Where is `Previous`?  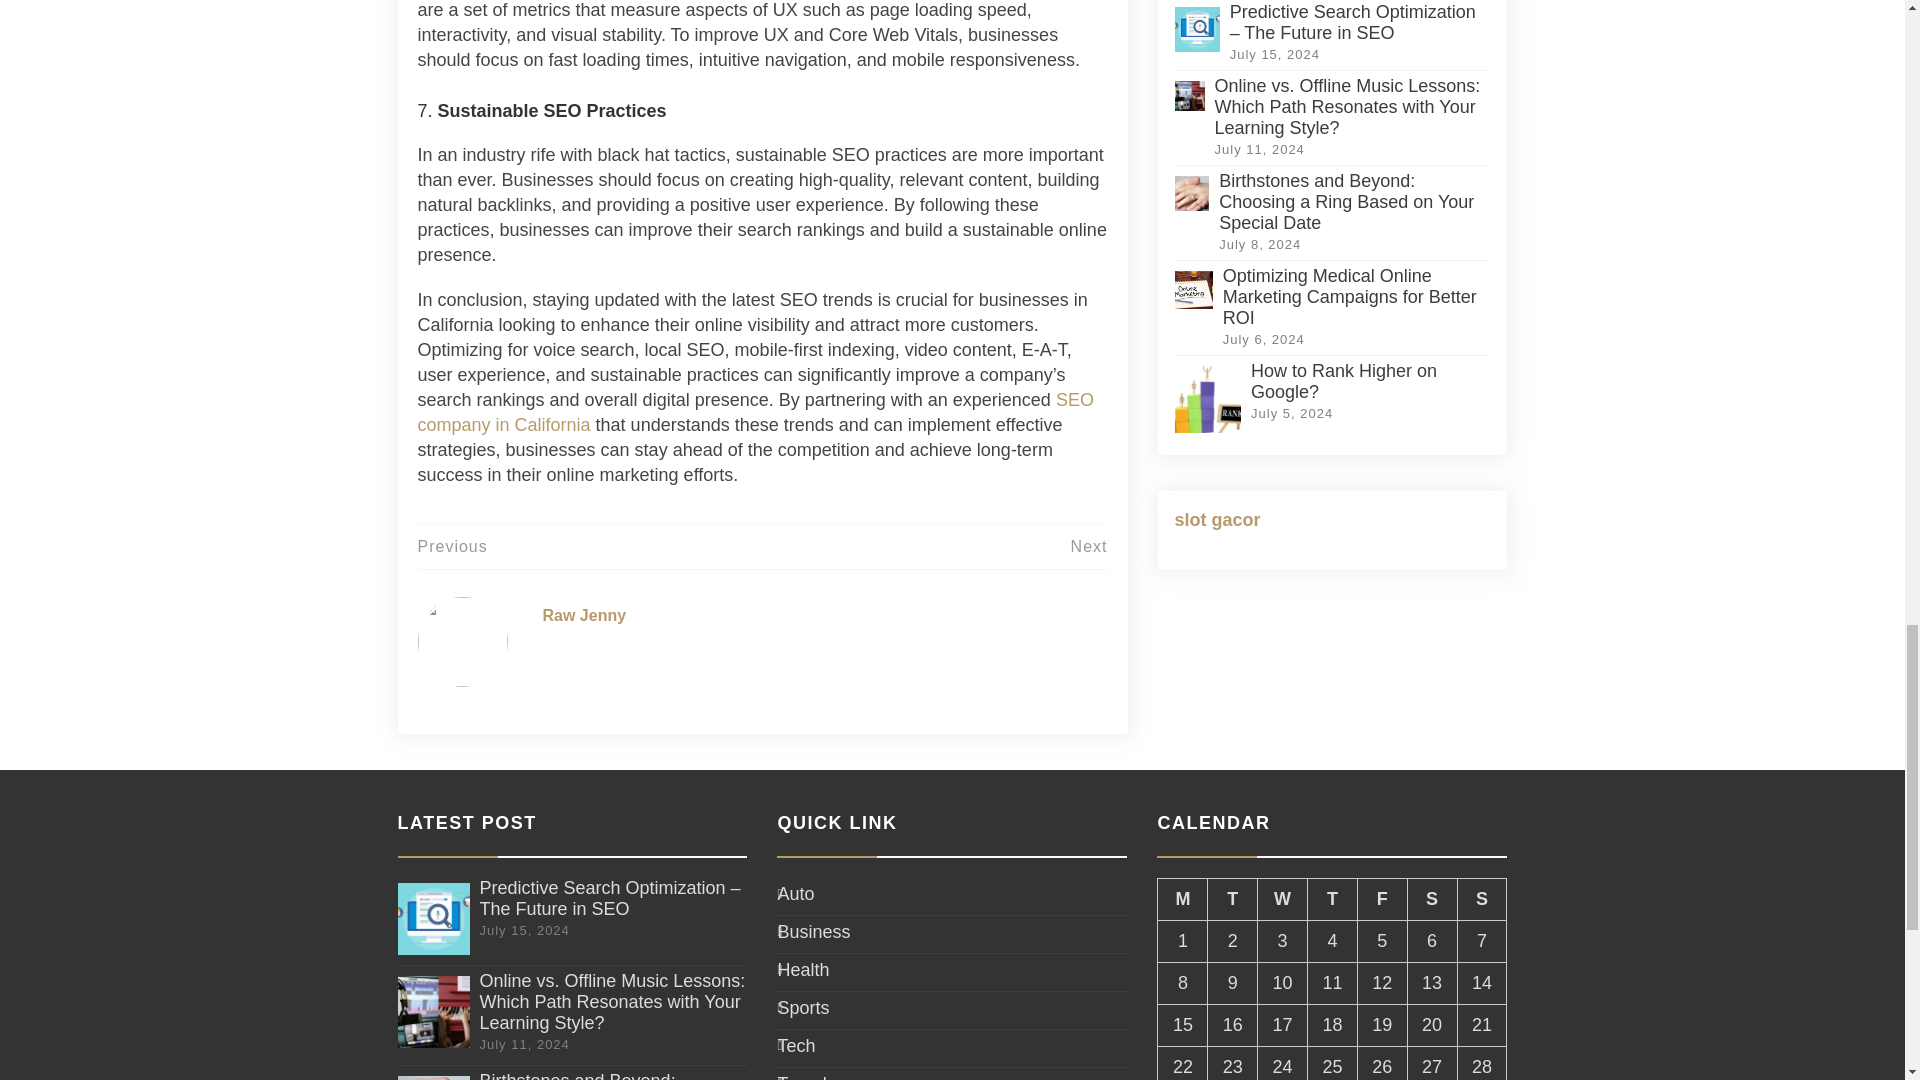 Previous is located at coordinates (452, 546).